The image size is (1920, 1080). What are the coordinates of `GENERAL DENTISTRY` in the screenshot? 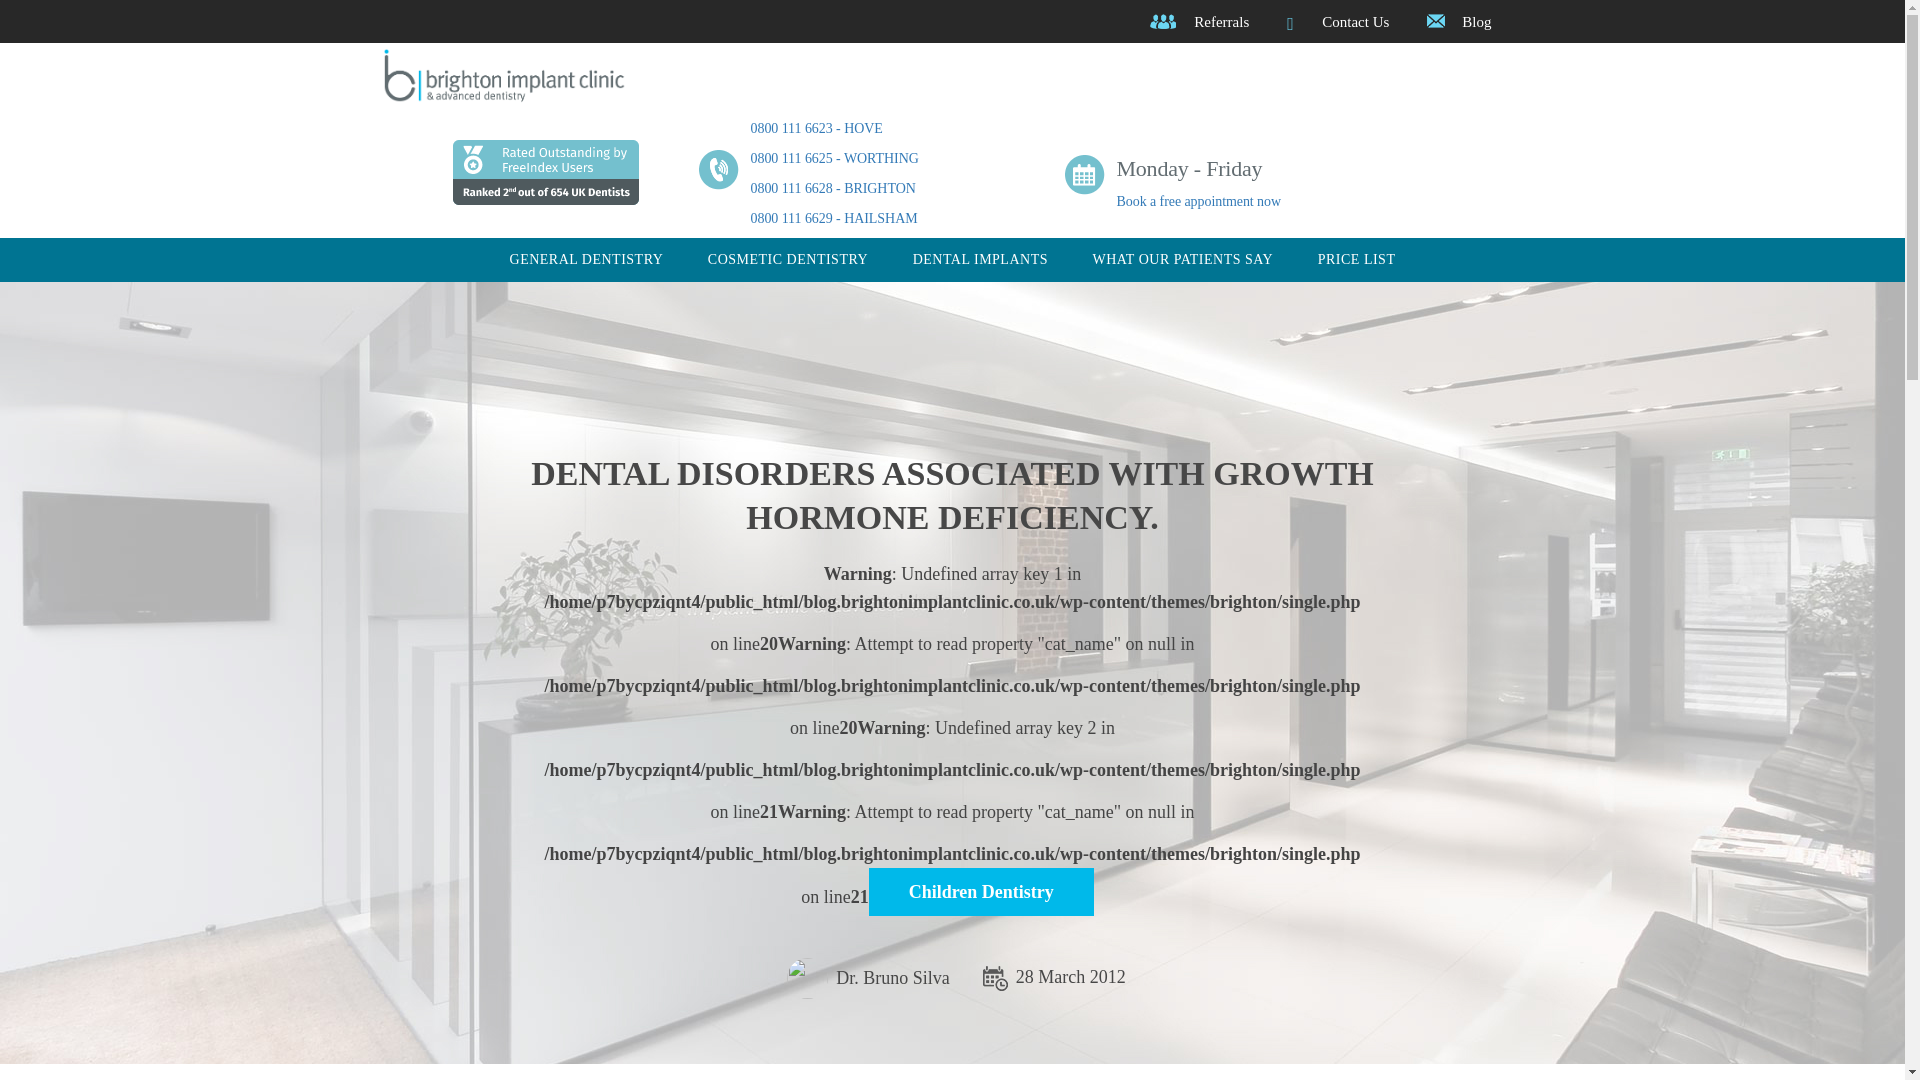 It's located at (587, 259).